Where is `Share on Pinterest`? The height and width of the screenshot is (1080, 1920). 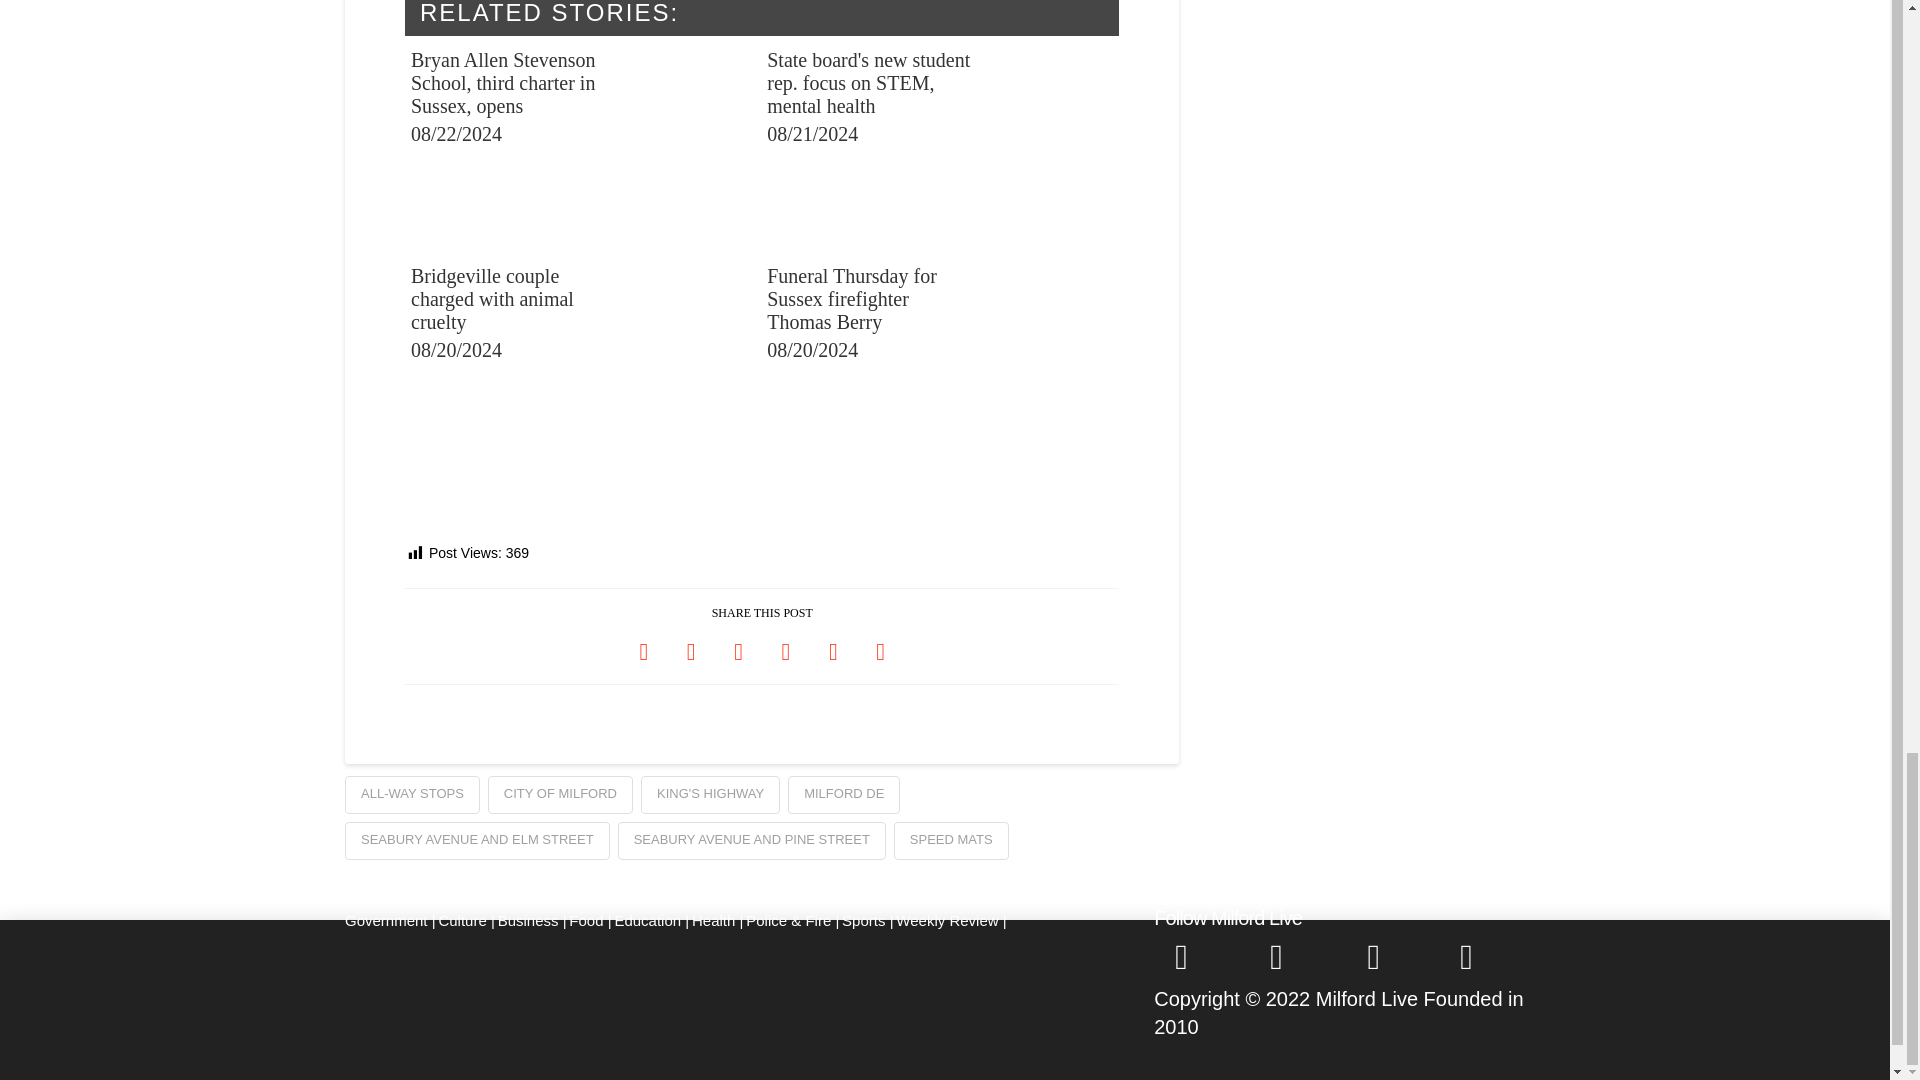 Share on Pinterest is located at coordinates (785, 650).